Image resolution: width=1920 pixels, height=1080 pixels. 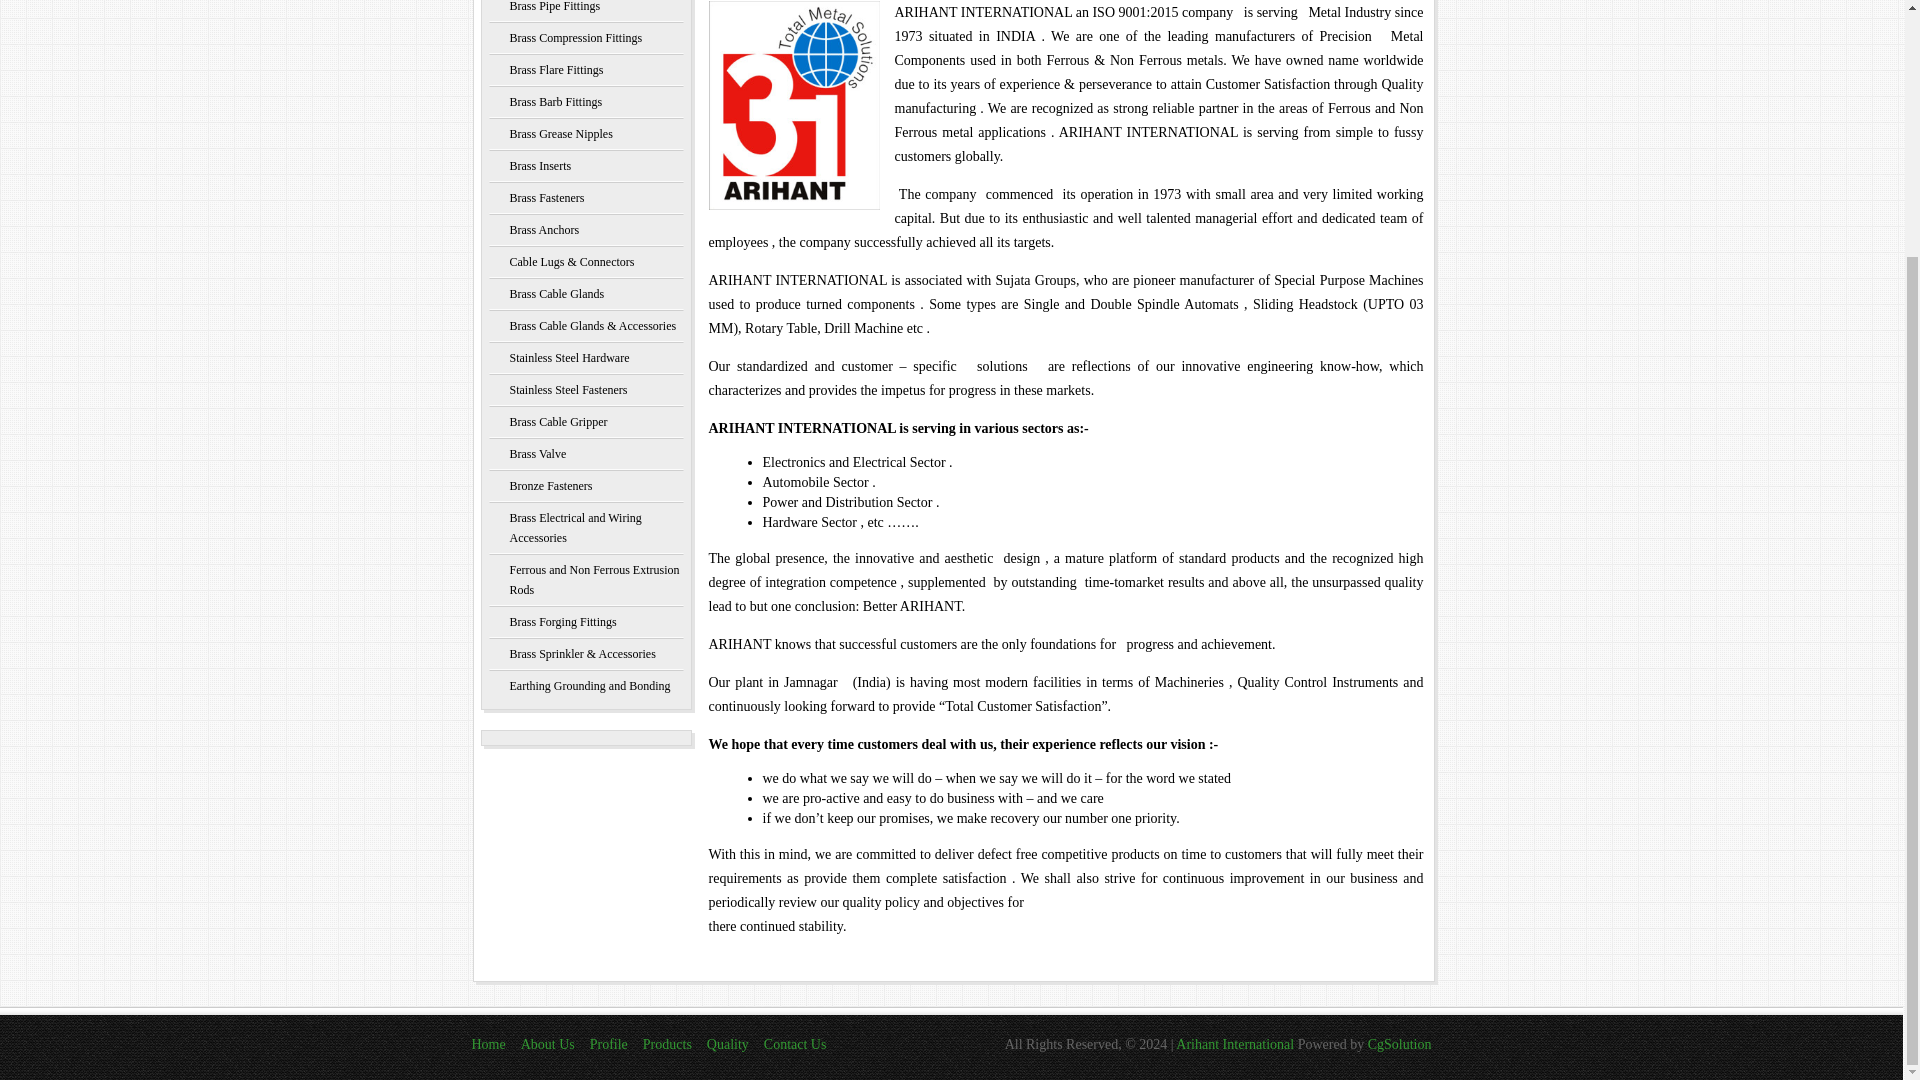 What do you see at coordinates (585, 293) in the screenshot?
I see `Brass Cable Glands` at bounding box center [585, 293].